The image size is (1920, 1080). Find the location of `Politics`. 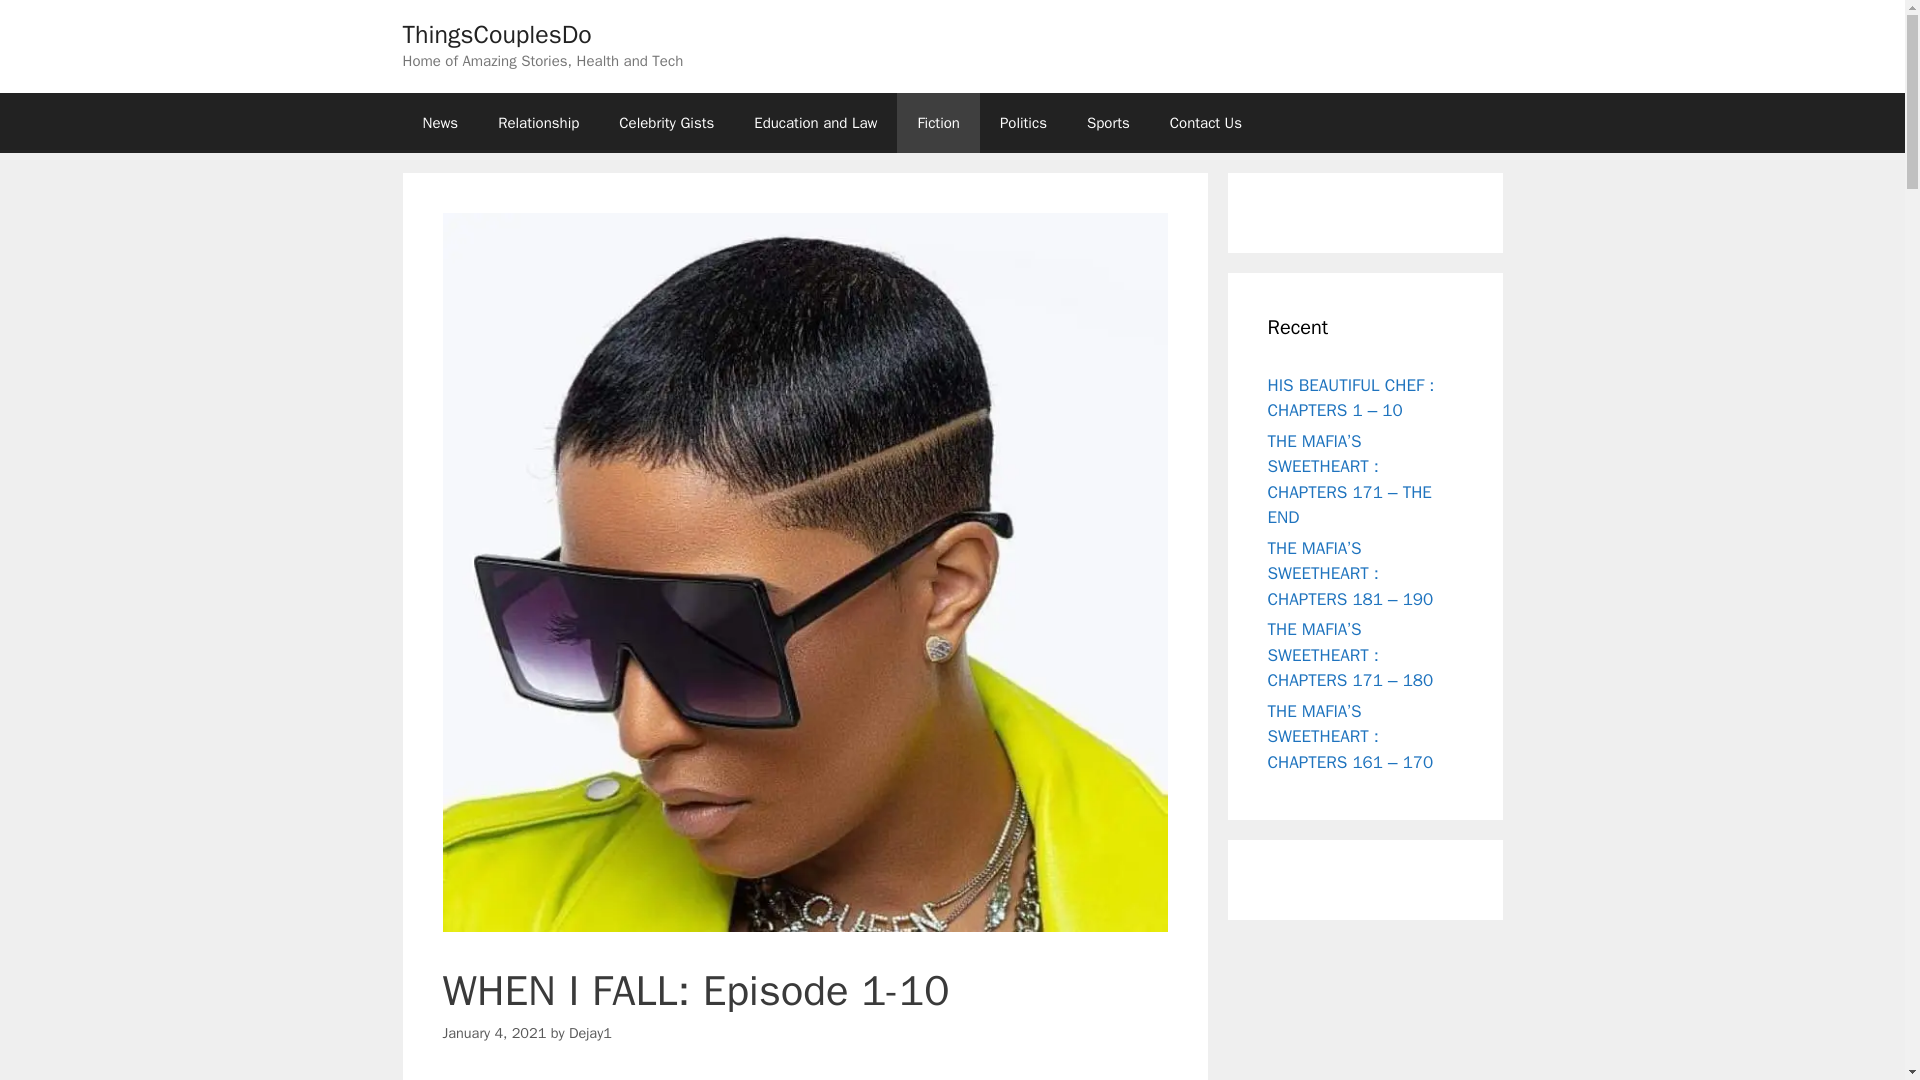

Politics is located at coordinates (1023, 122).